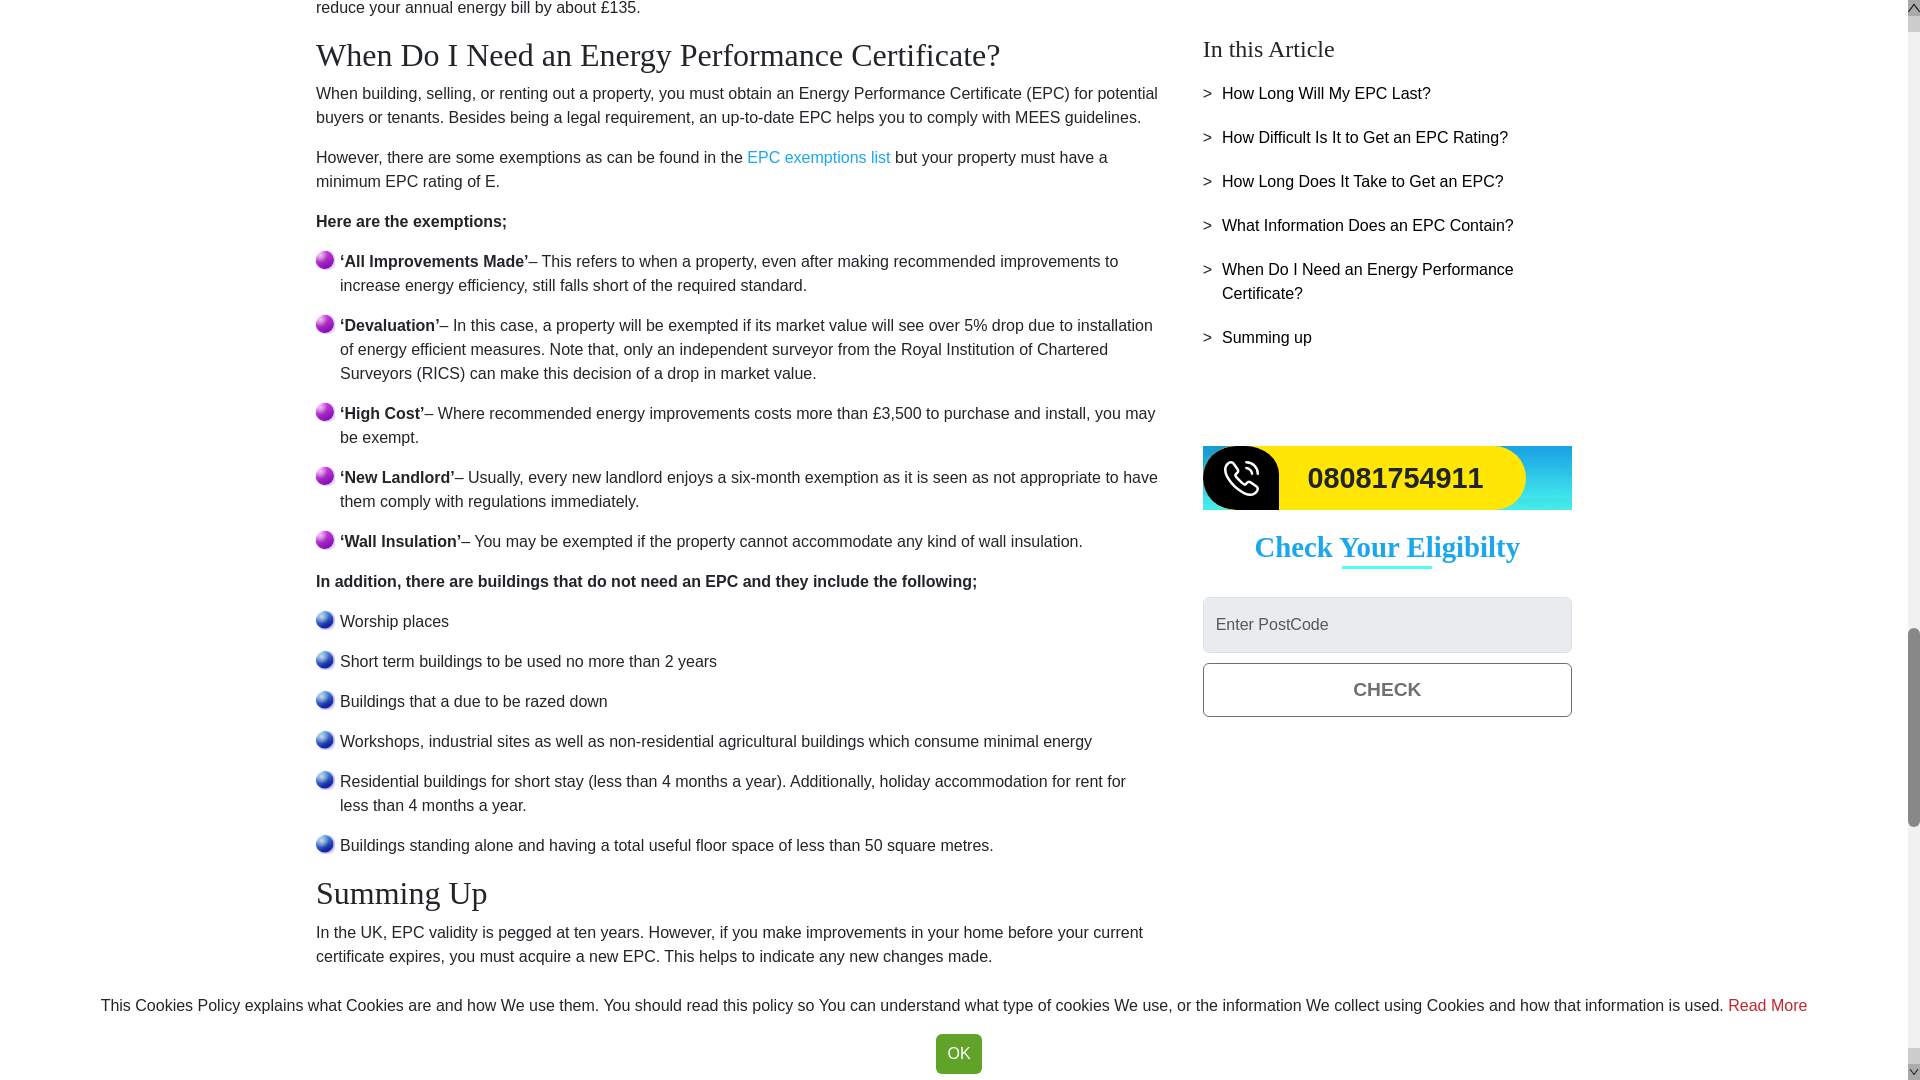 The image size is (1920, 1080). What do you see at coordinates (714, 1066) in the screenshot?
I see `fill out our contact form` at bounding box center [714, 1066].